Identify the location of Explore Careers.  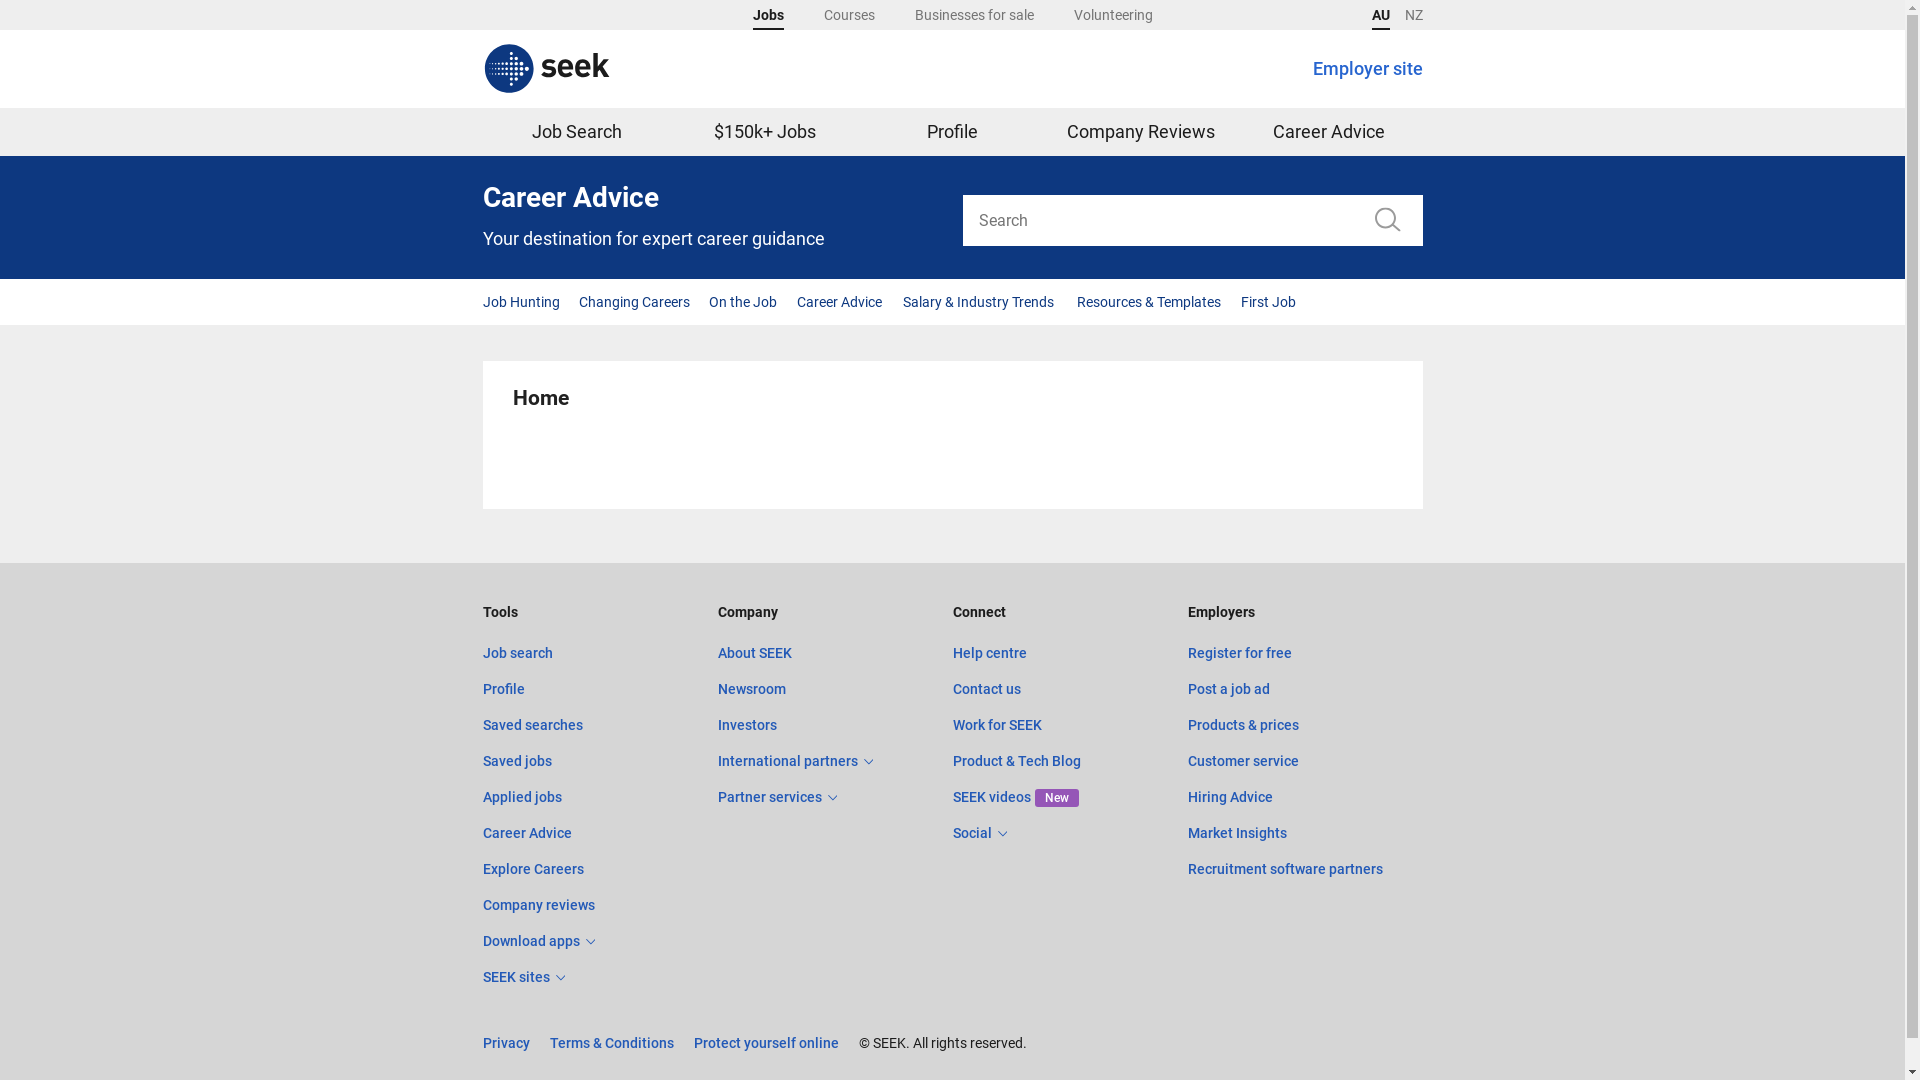
(532, 869).